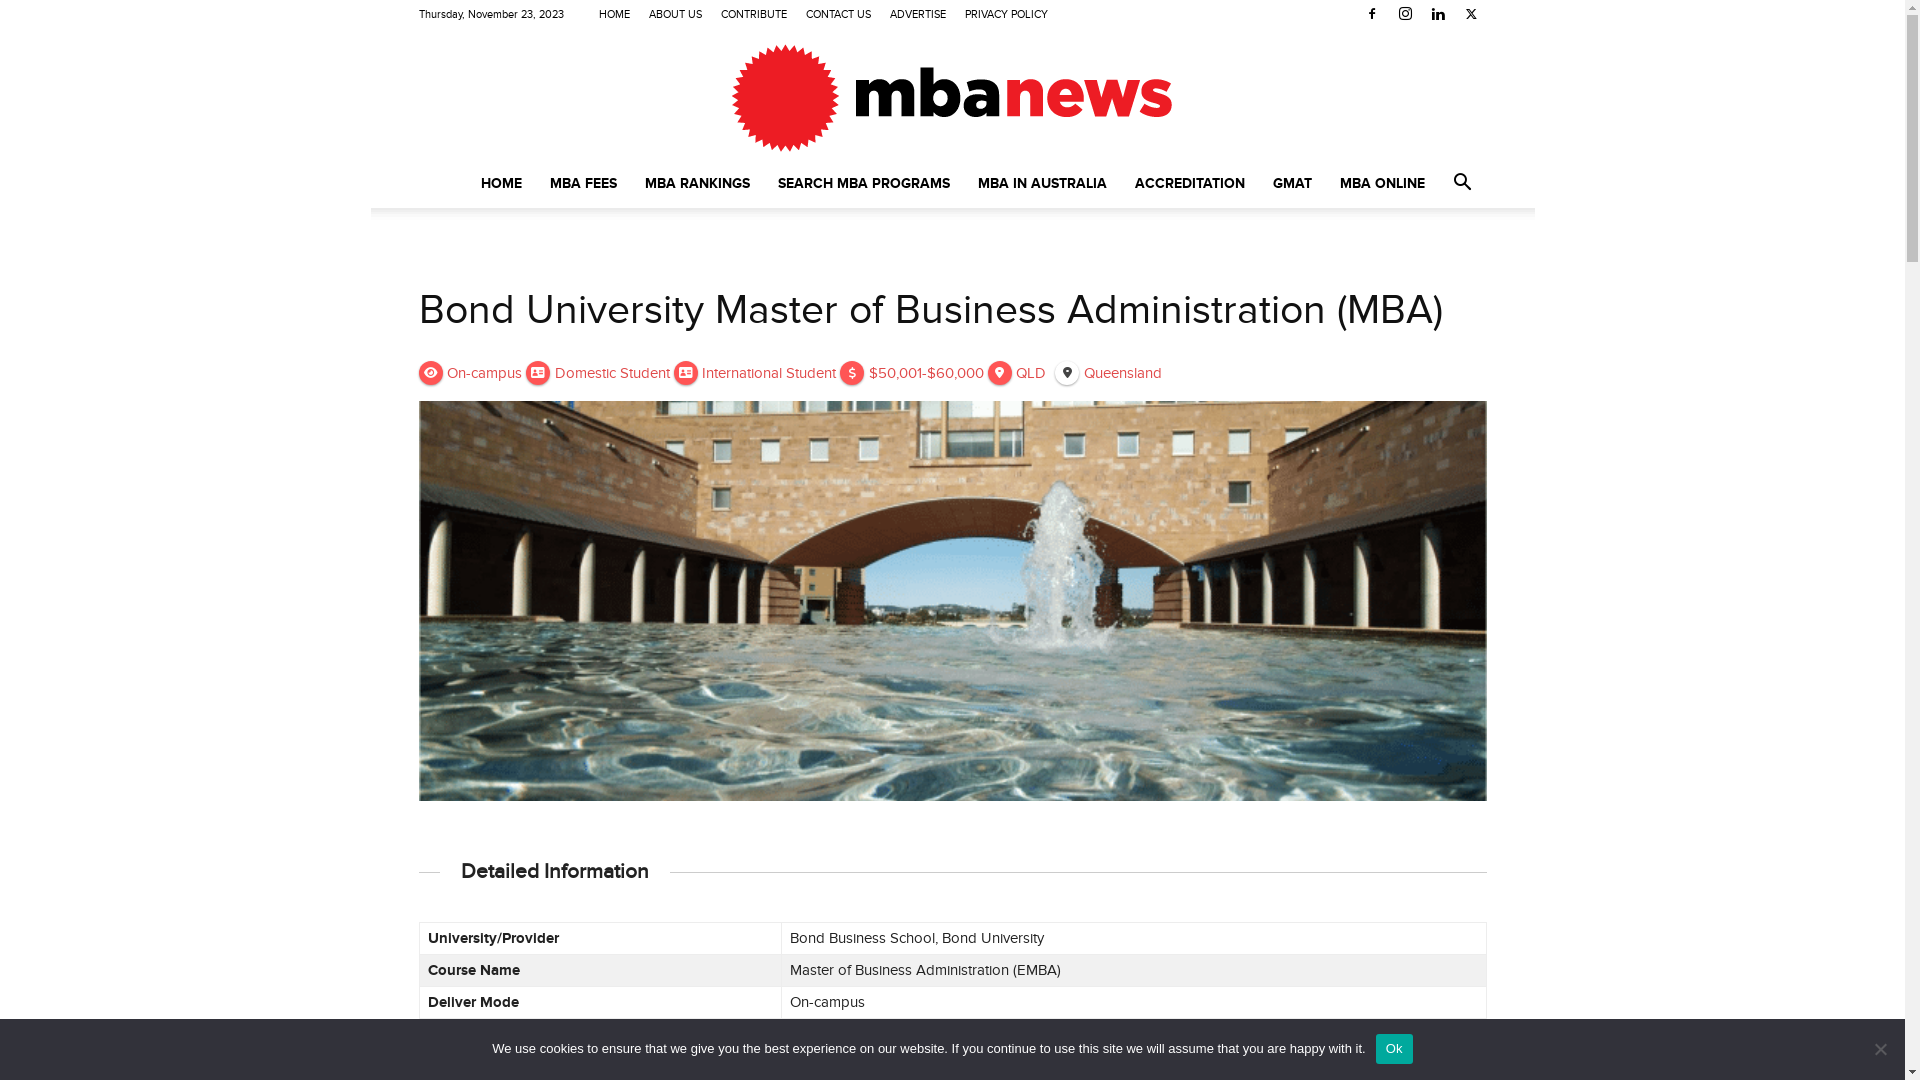 Image resolution: width=1920 pixels, height=1080 pixels. I want to click on Ok, so click(1394, 1049).